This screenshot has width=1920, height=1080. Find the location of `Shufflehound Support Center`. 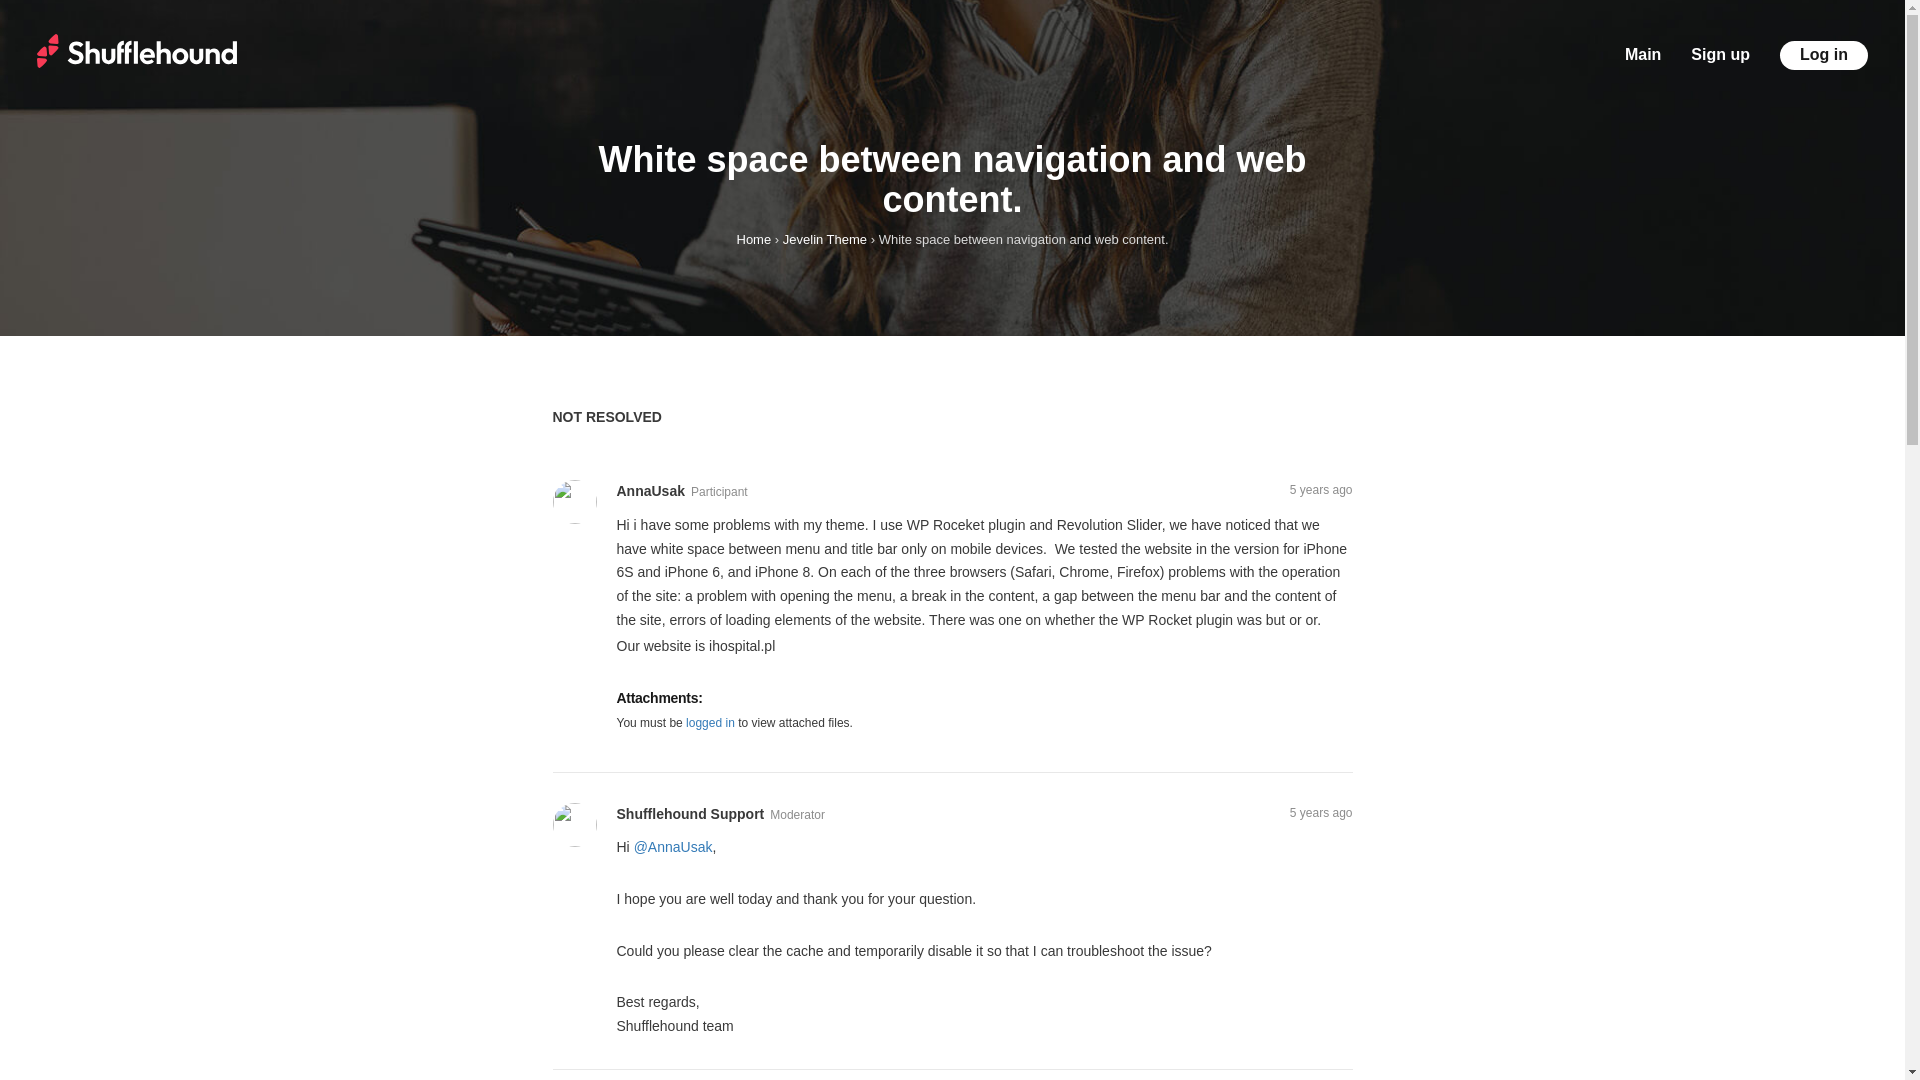

Shufflehound Support Center is located at coordinates (136, 50).